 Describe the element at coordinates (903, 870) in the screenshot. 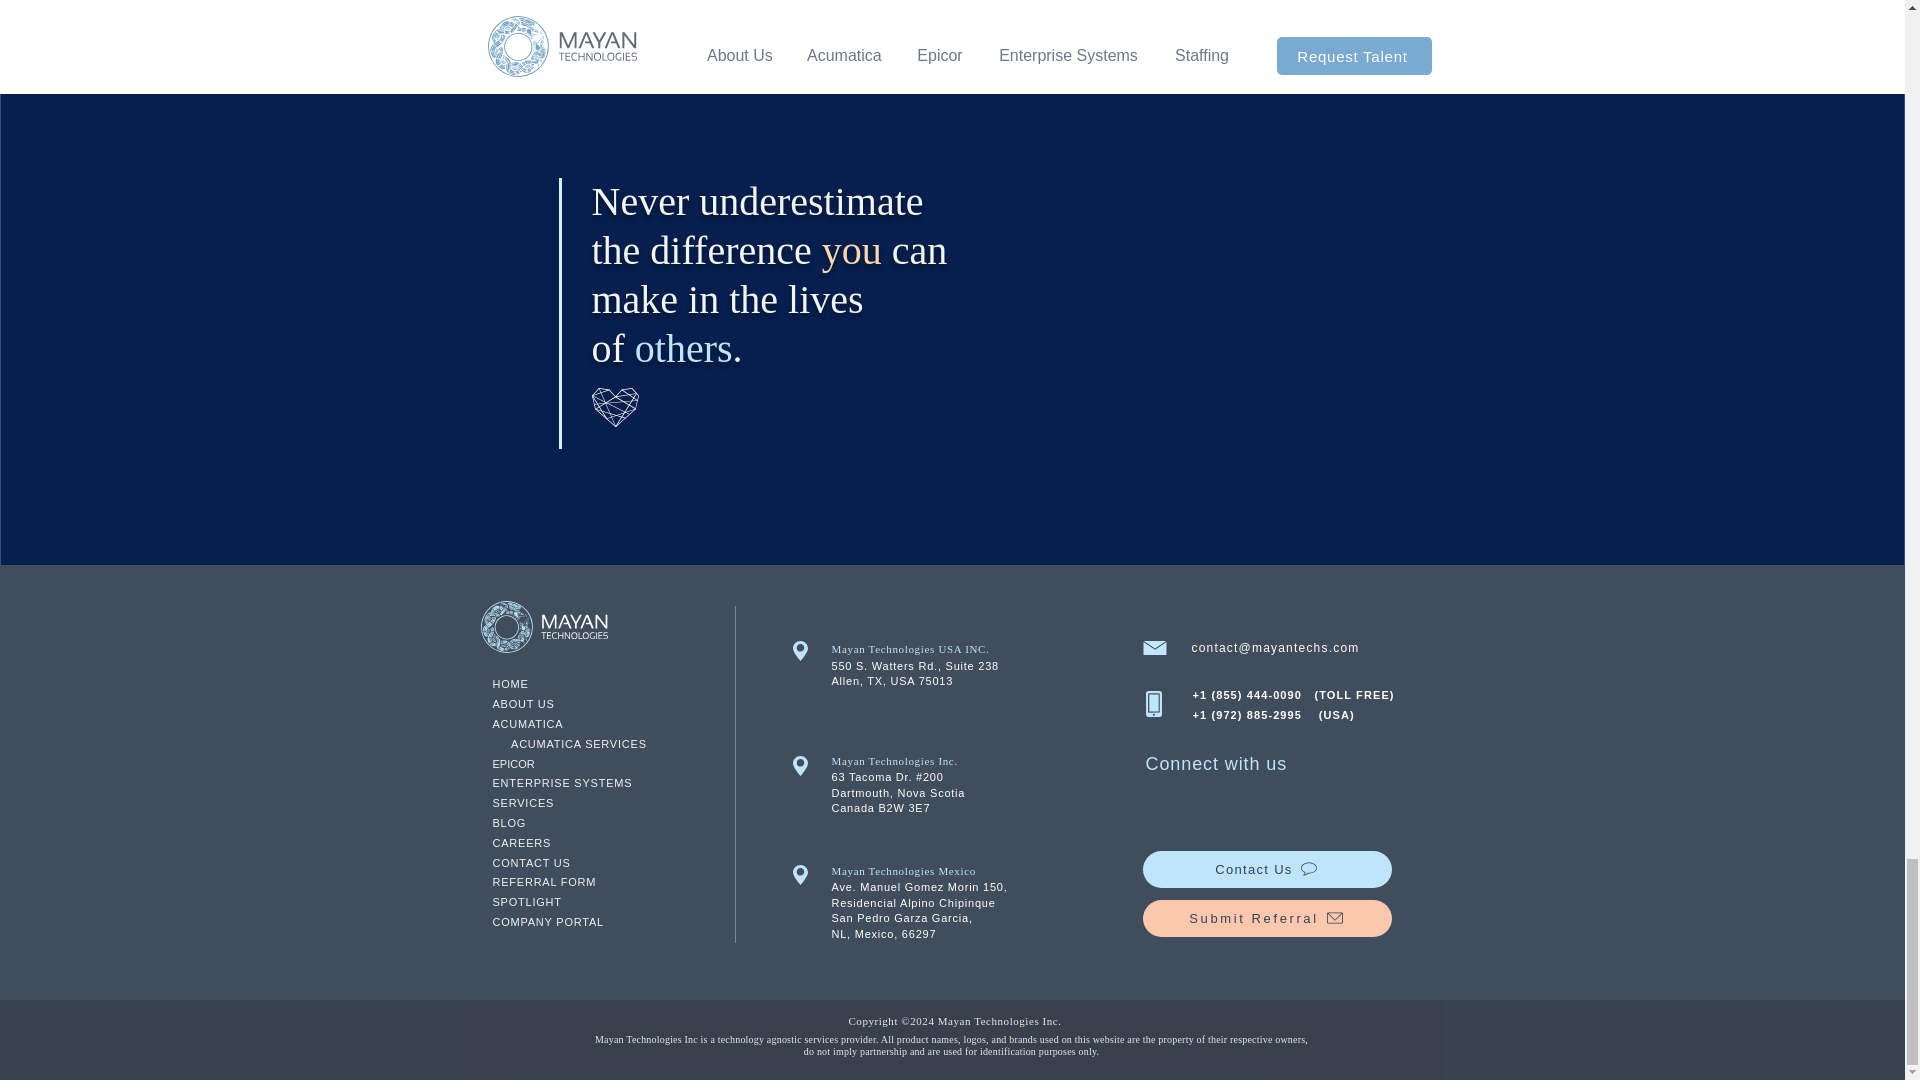

I see `Mayan Technologies Mexico` at that location.